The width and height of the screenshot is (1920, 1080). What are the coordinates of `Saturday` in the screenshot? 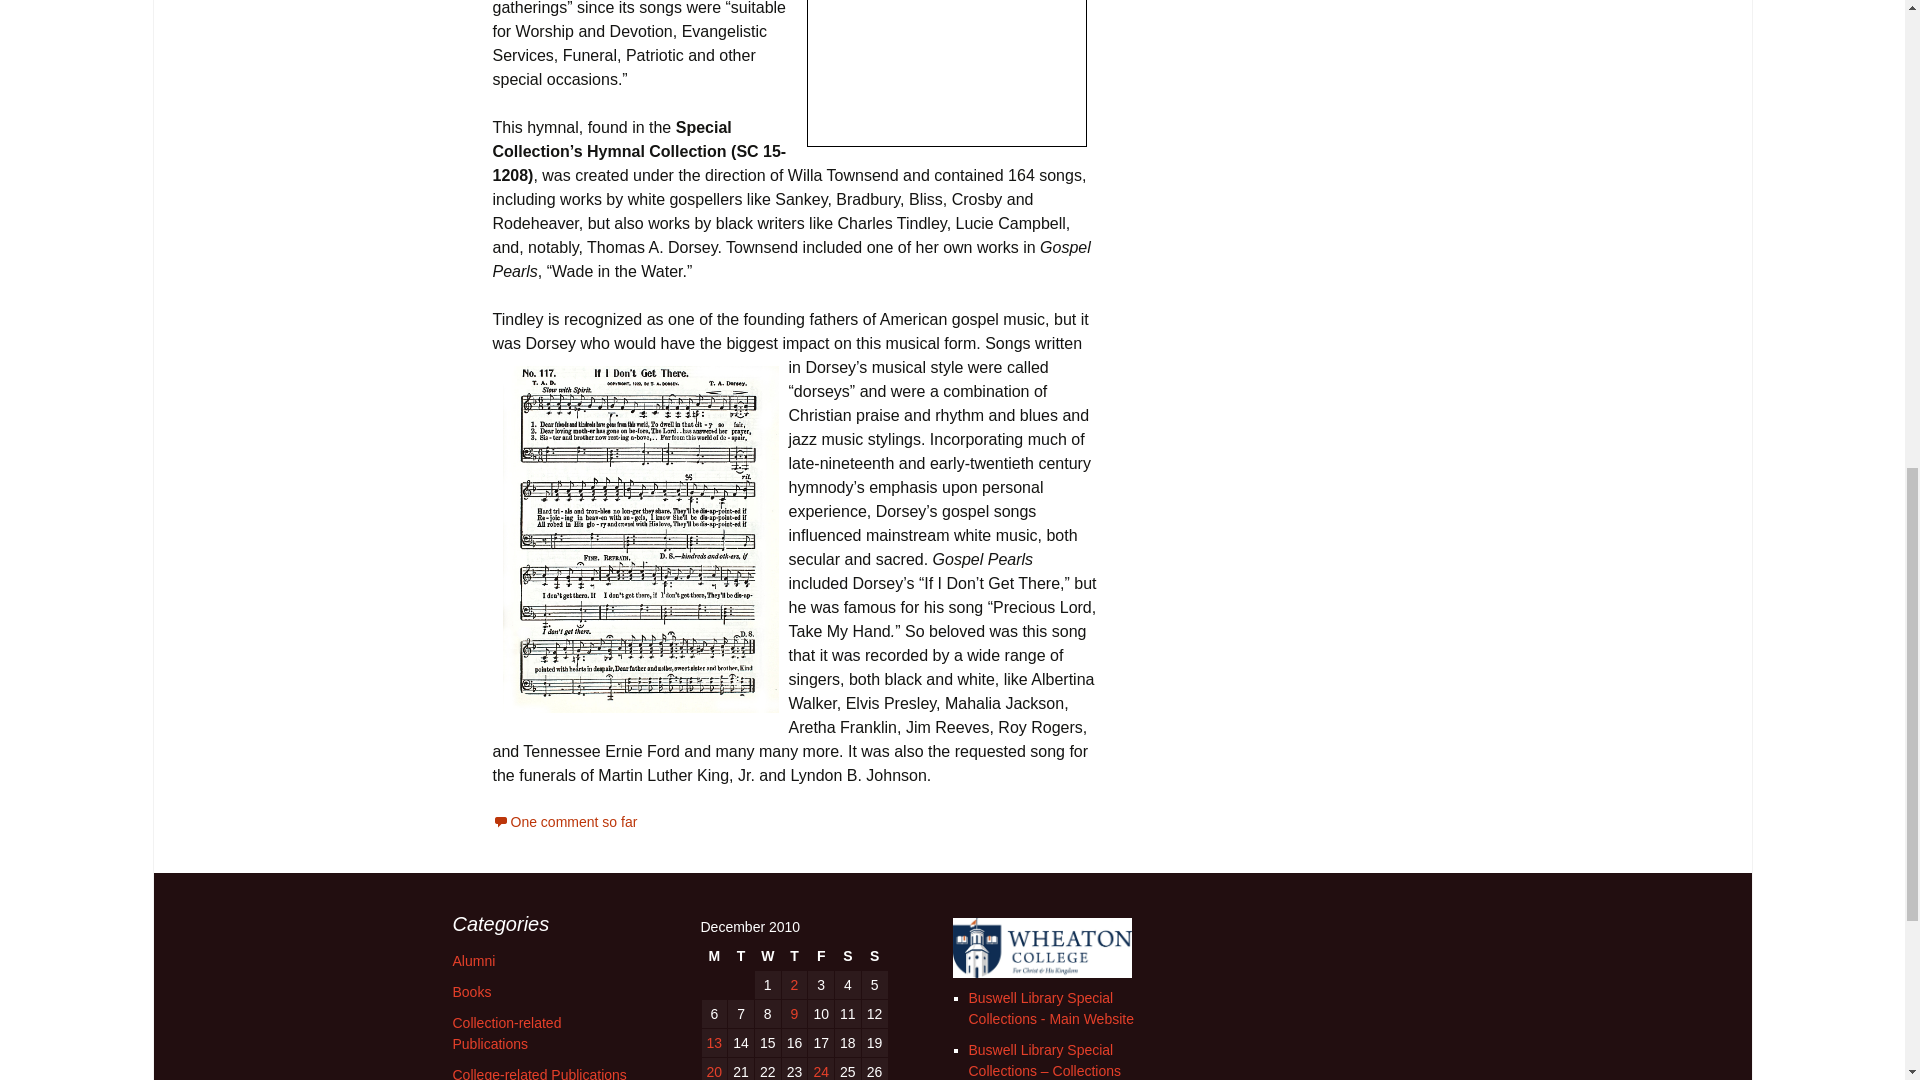 It's located at (848, 955).